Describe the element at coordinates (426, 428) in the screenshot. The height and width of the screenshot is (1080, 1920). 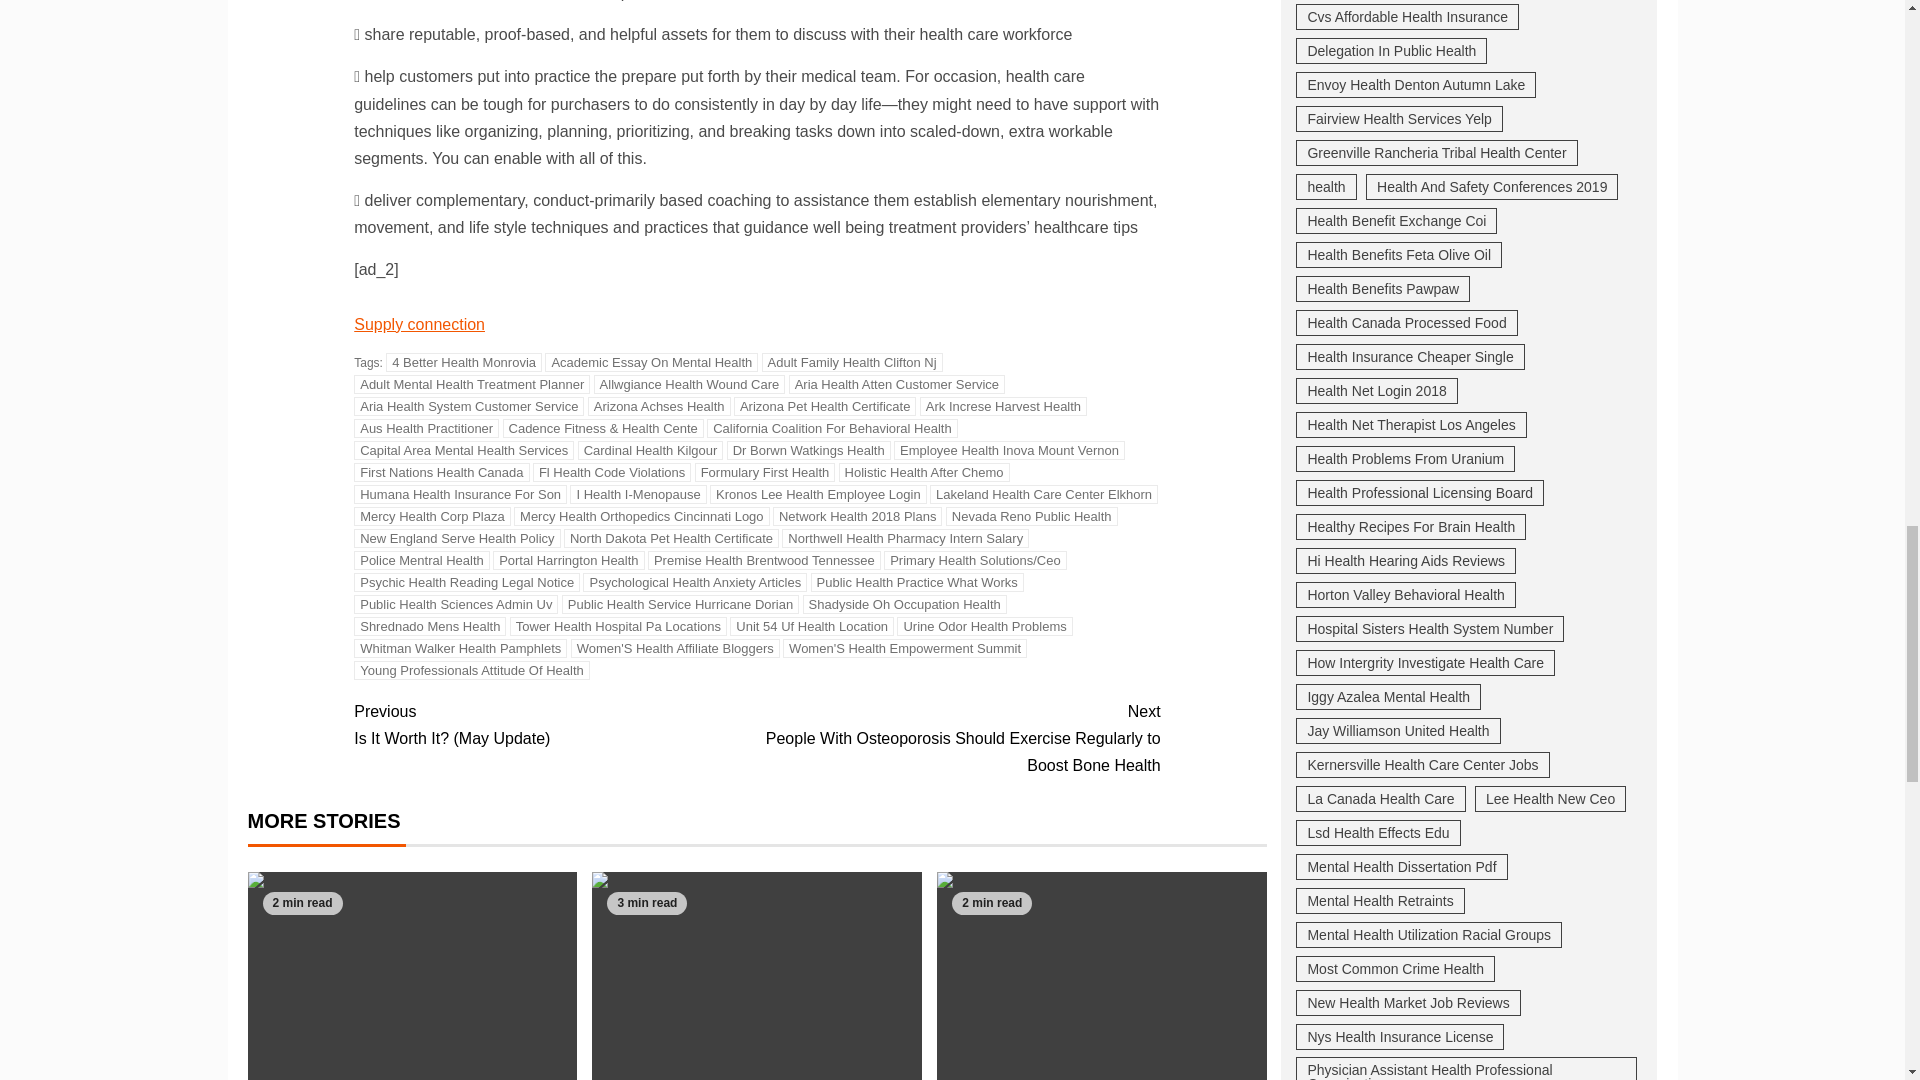
I see `Aus Health Practitioner` at that location.